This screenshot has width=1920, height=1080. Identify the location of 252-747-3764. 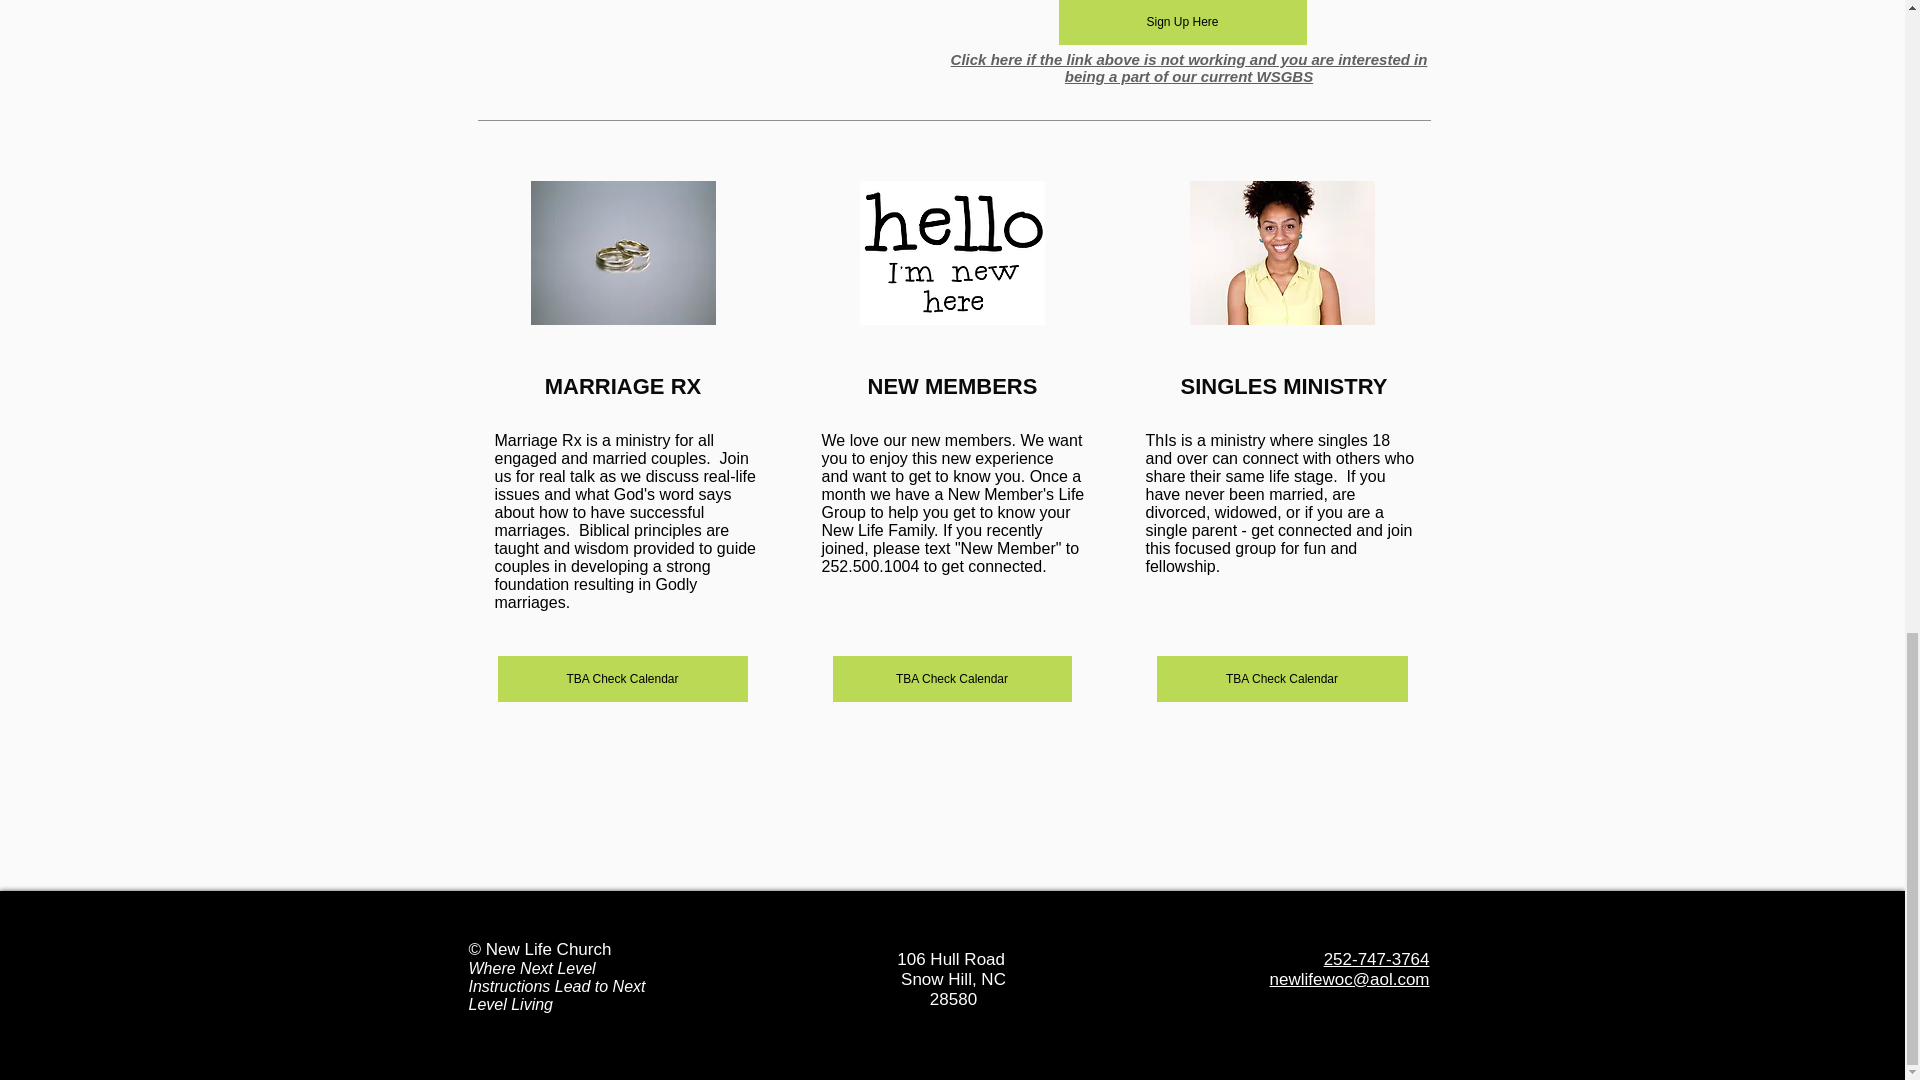
(1377, 959).